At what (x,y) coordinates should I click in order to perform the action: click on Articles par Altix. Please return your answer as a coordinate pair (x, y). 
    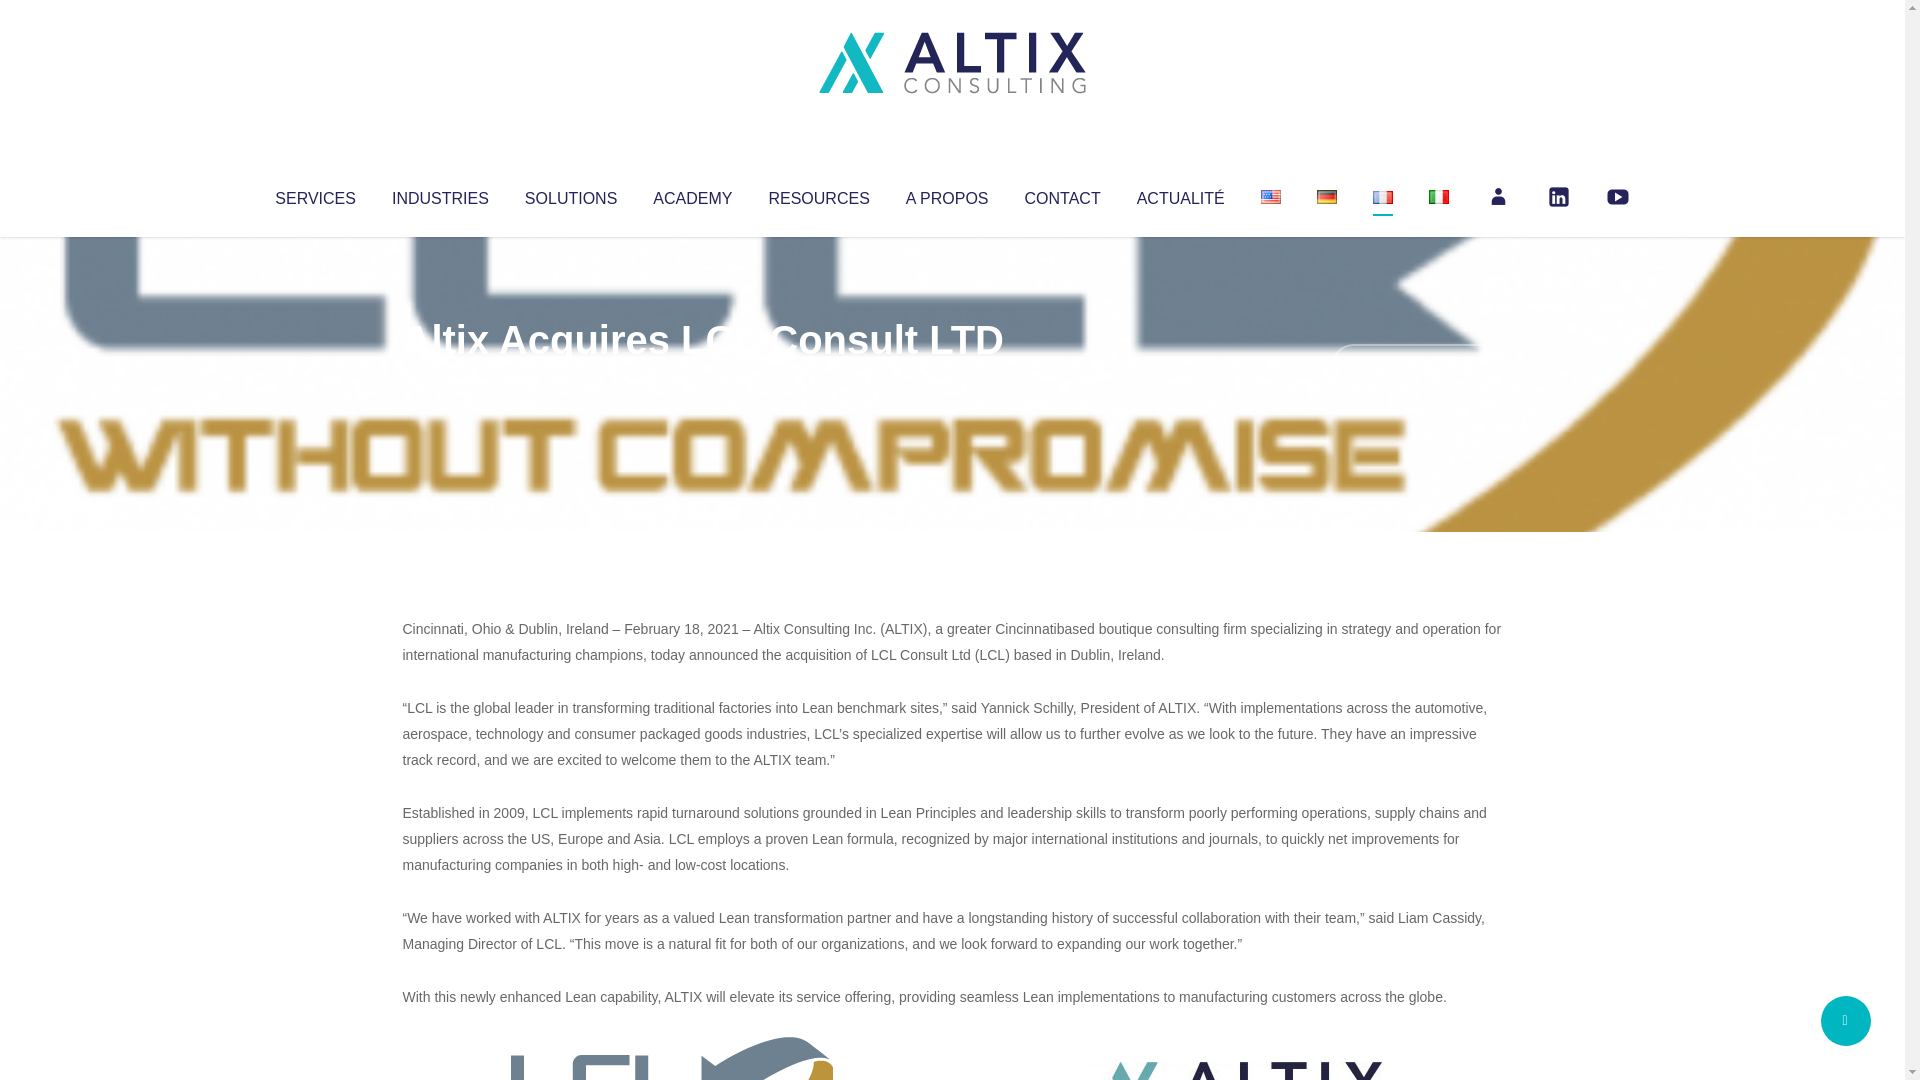
    Looking at the image, I should click on (440, 380).